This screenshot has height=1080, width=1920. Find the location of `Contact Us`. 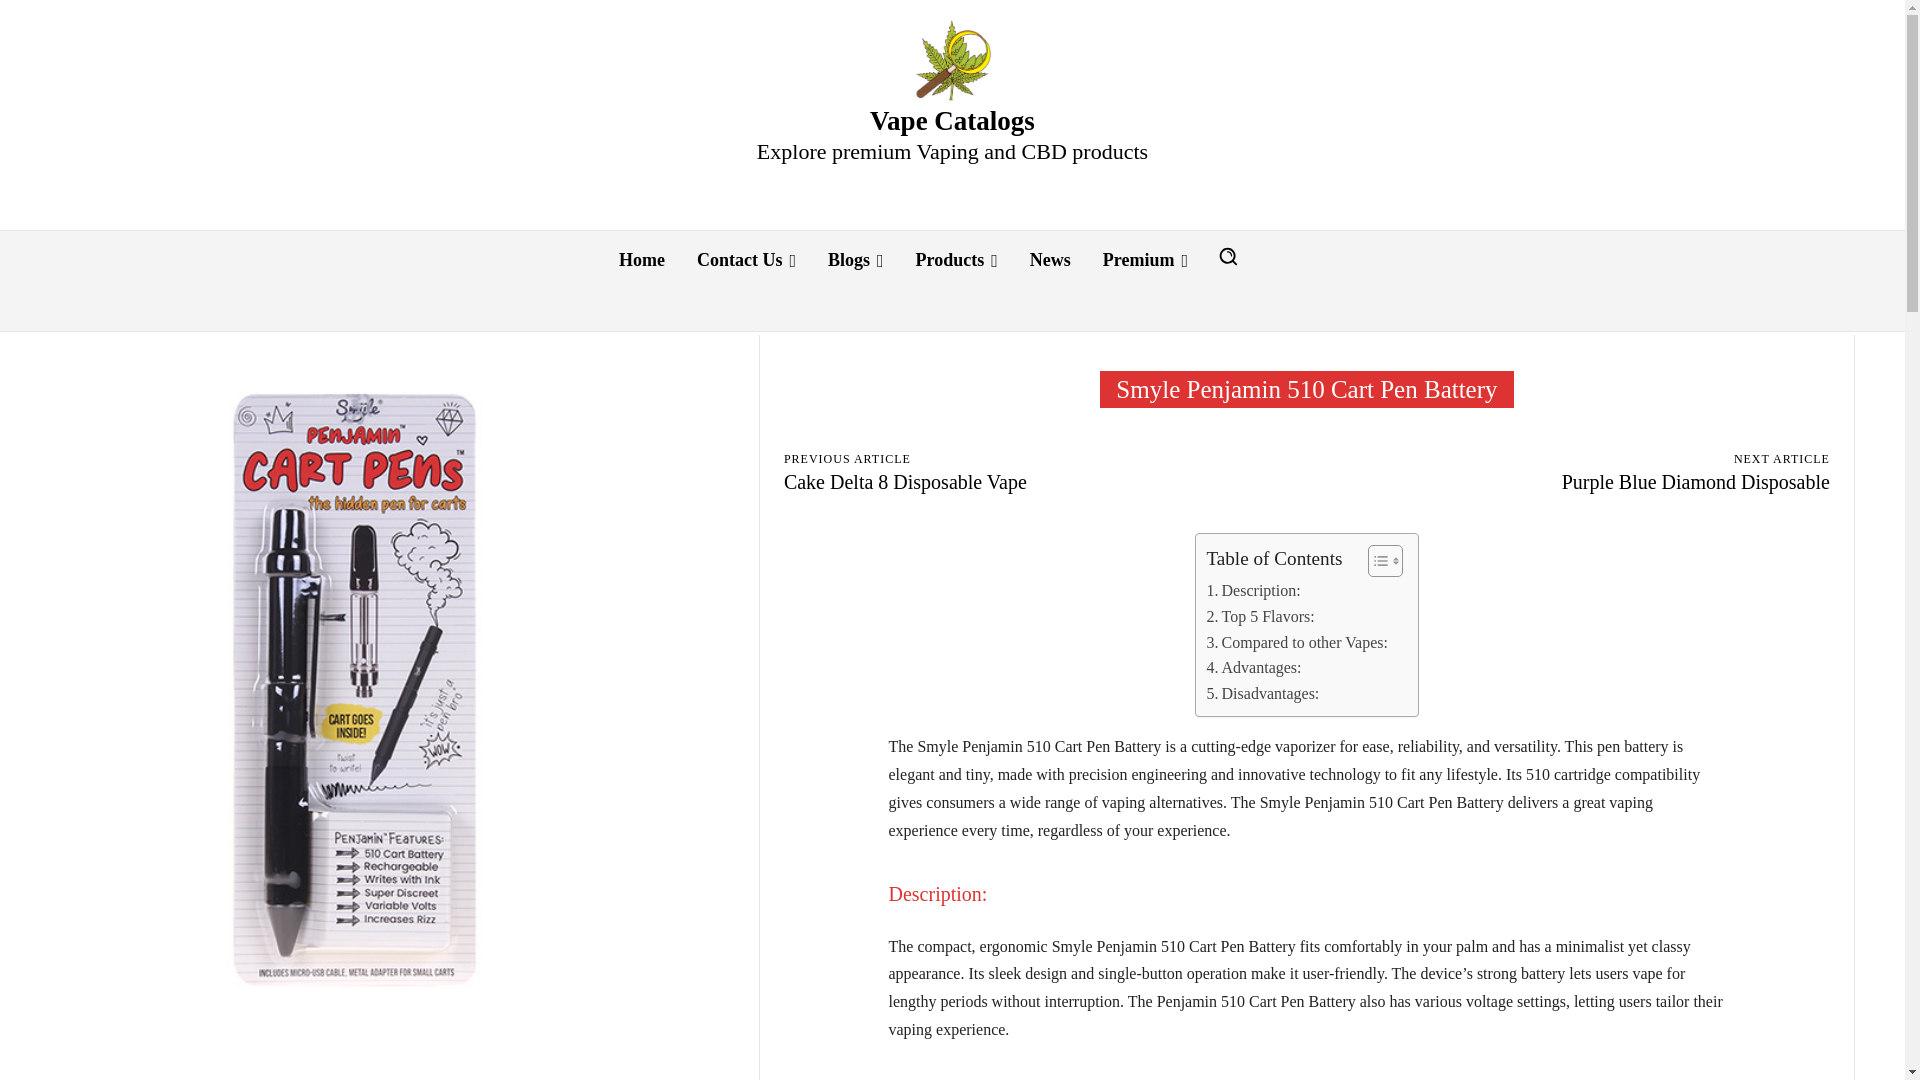

Contact Us is located at coordinates (746, 260).